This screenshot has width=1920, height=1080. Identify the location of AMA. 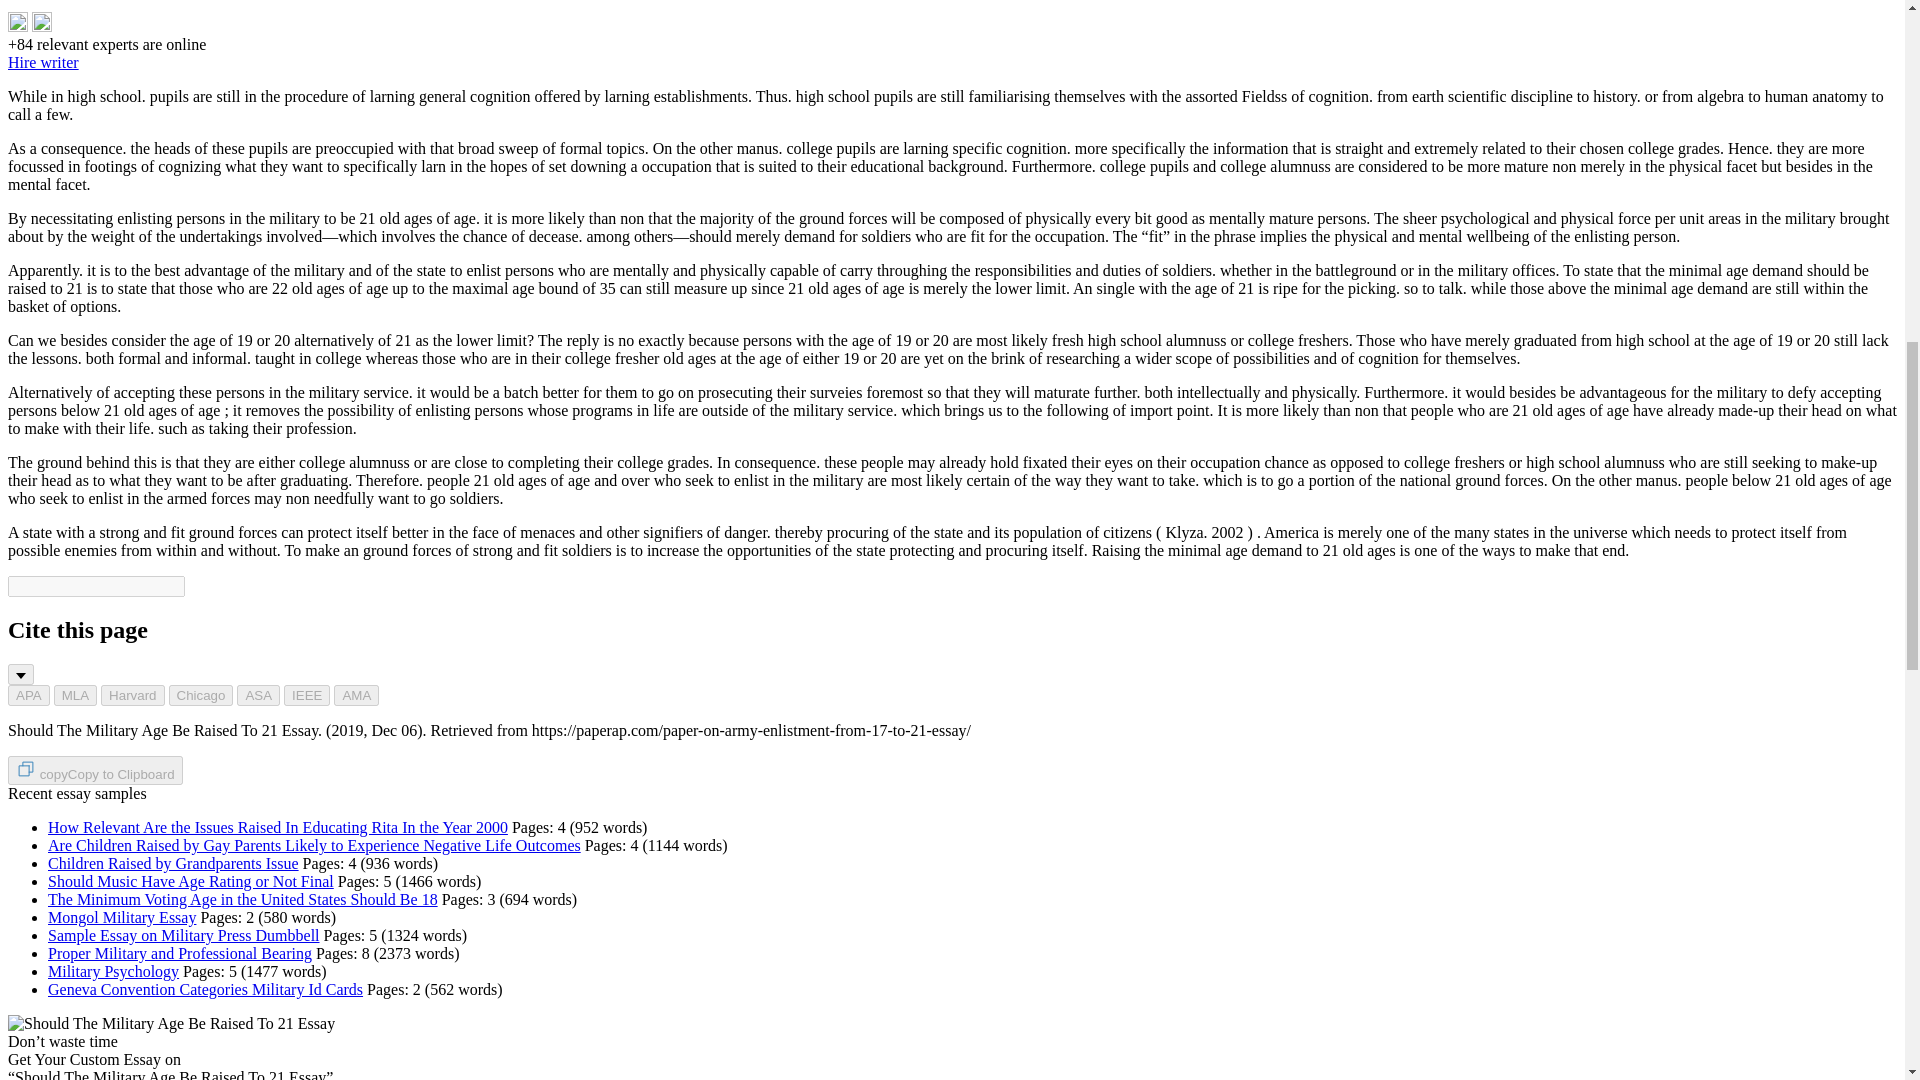
(356, 695).